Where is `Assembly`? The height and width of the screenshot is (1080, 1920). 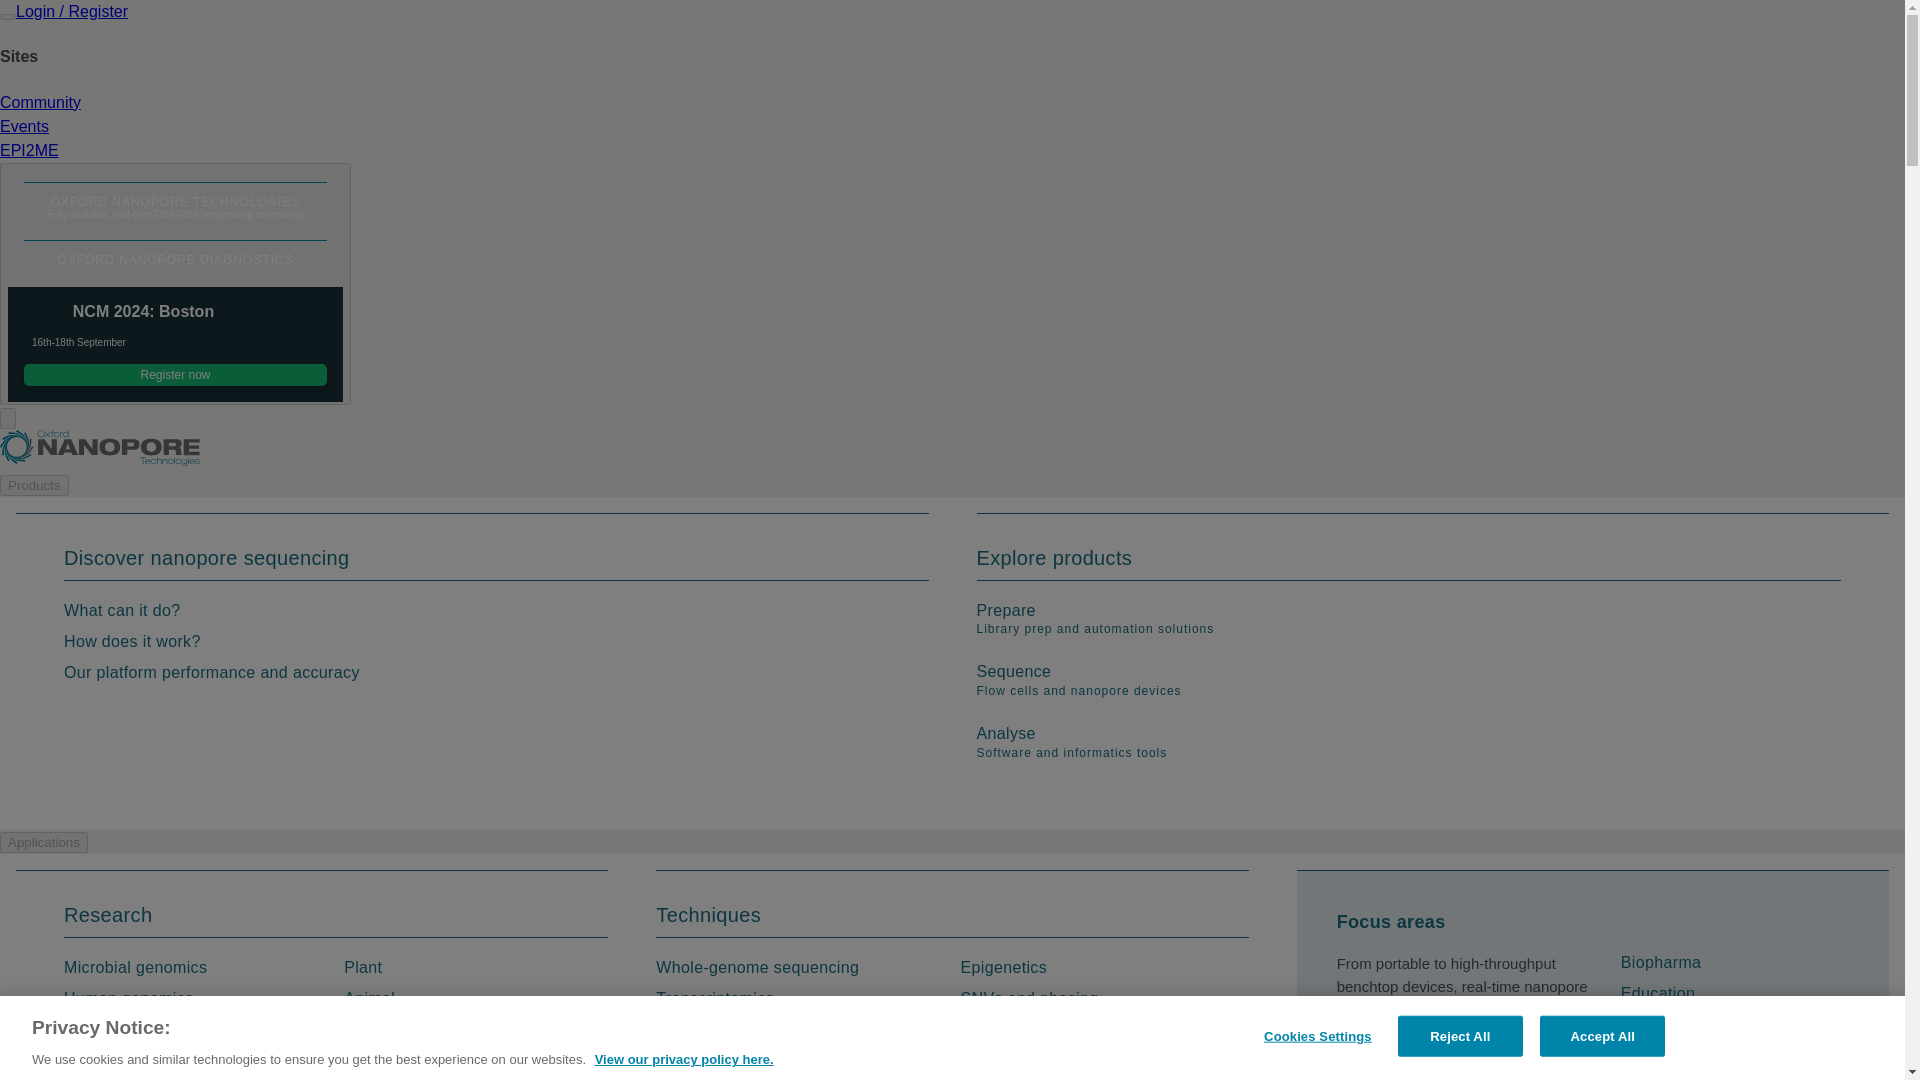
Assembly is located at coordinates (362, 966).